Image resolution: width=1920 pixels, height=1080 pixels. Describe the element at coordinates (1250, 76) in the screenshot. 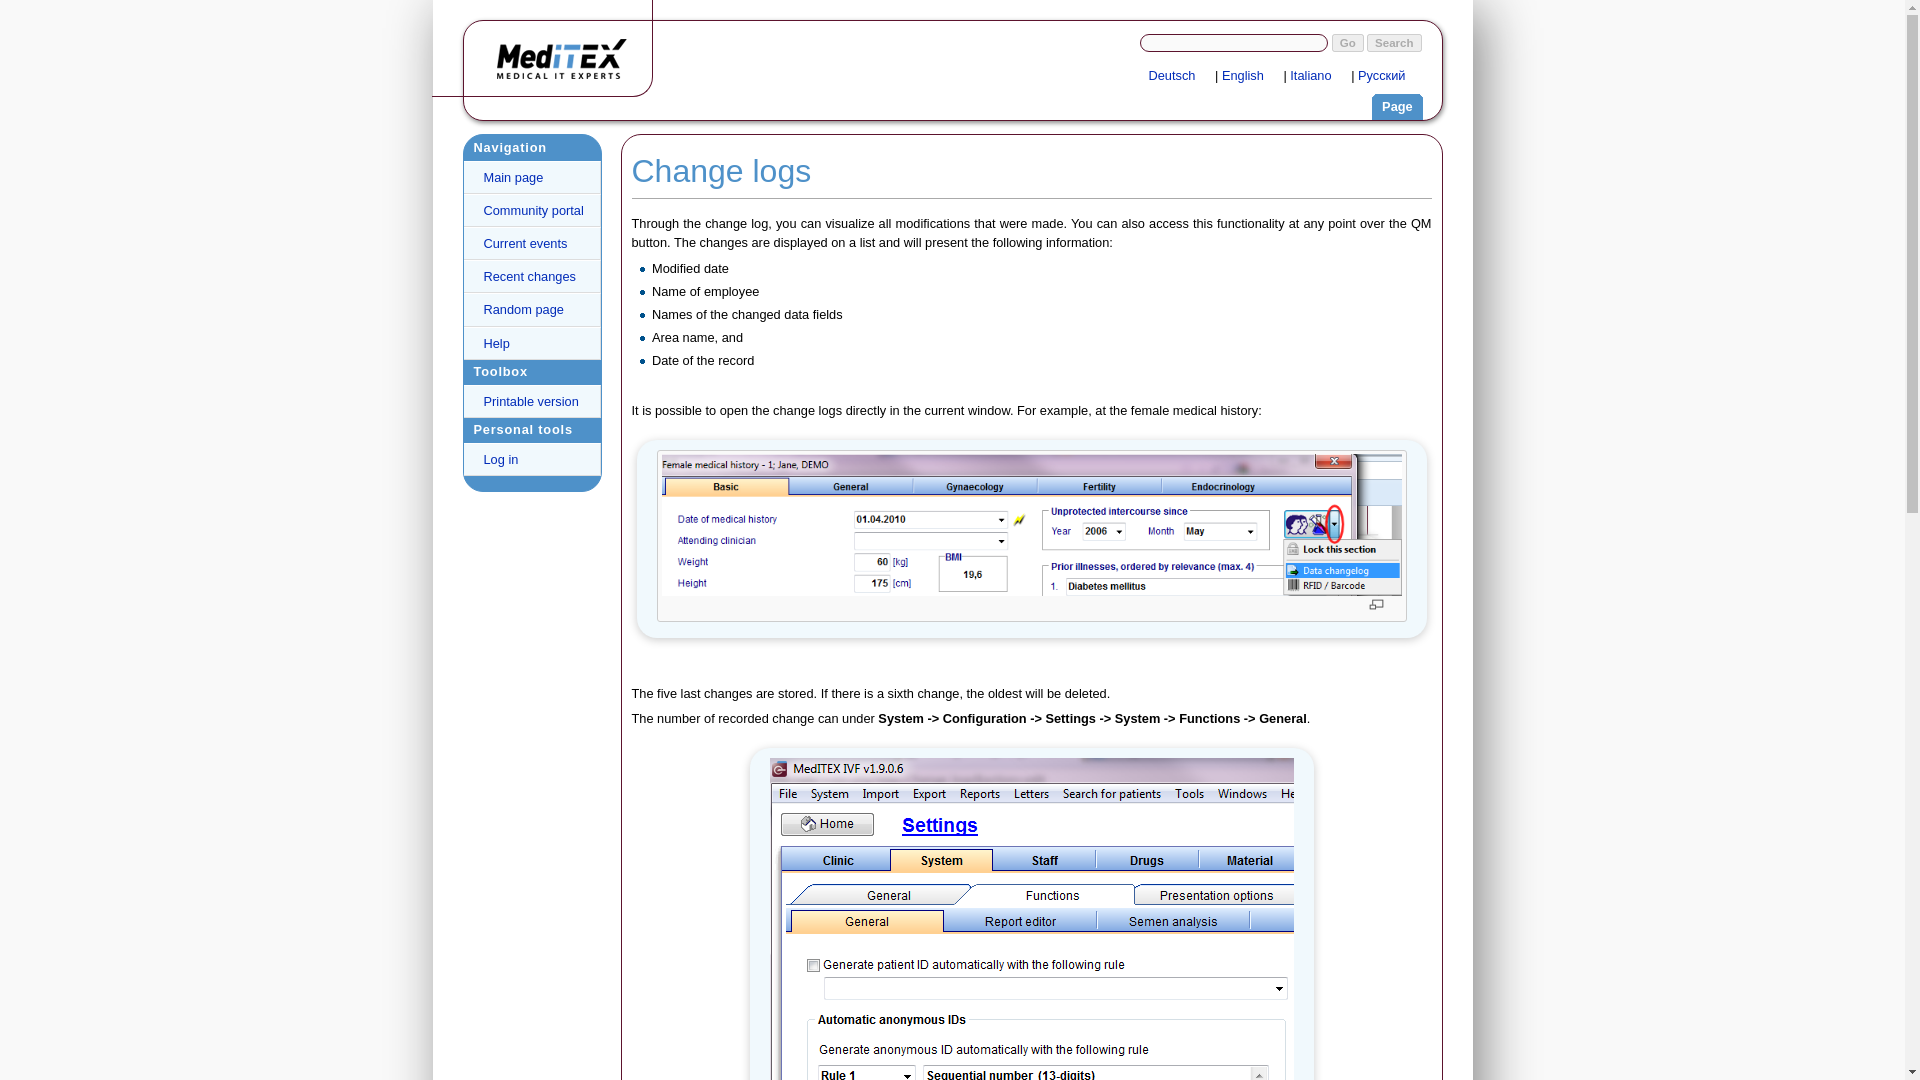

I see `Special:UserLogin` at that location.